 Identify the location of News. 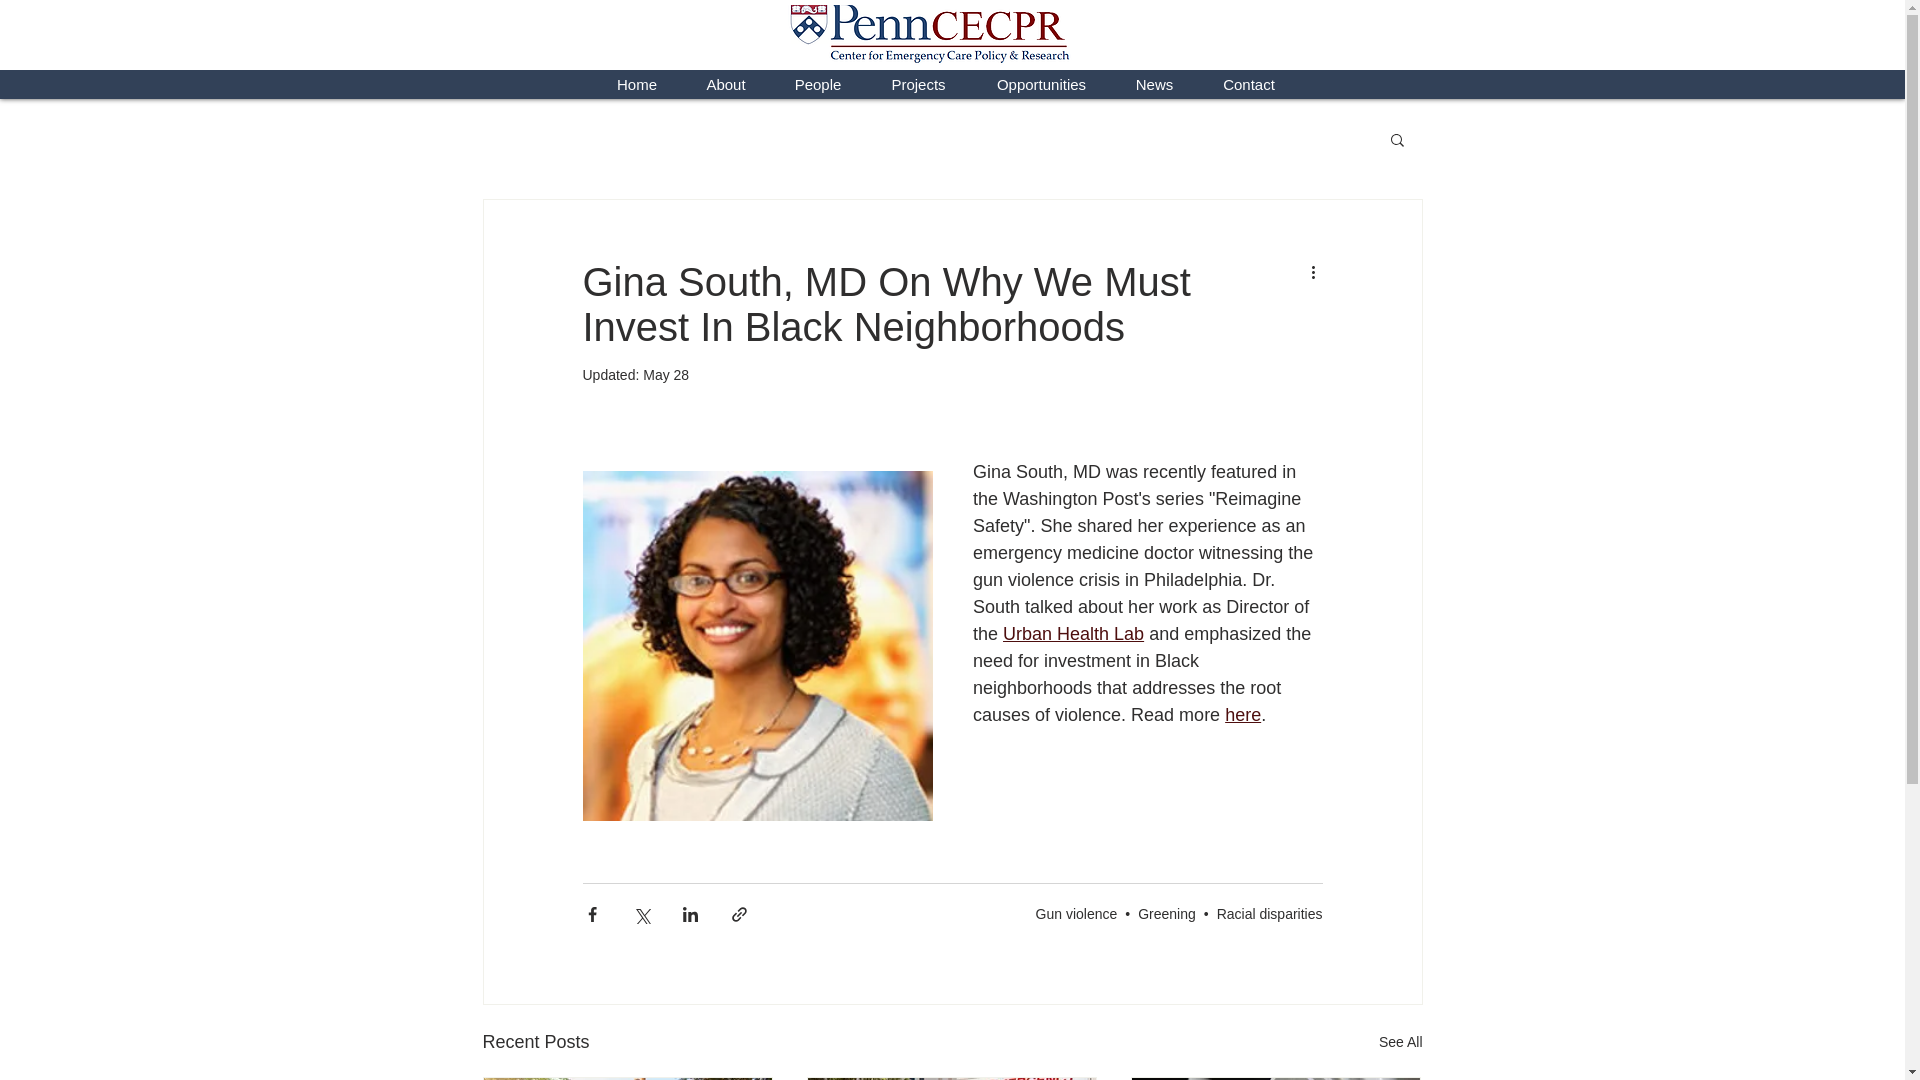
(1154, 84).